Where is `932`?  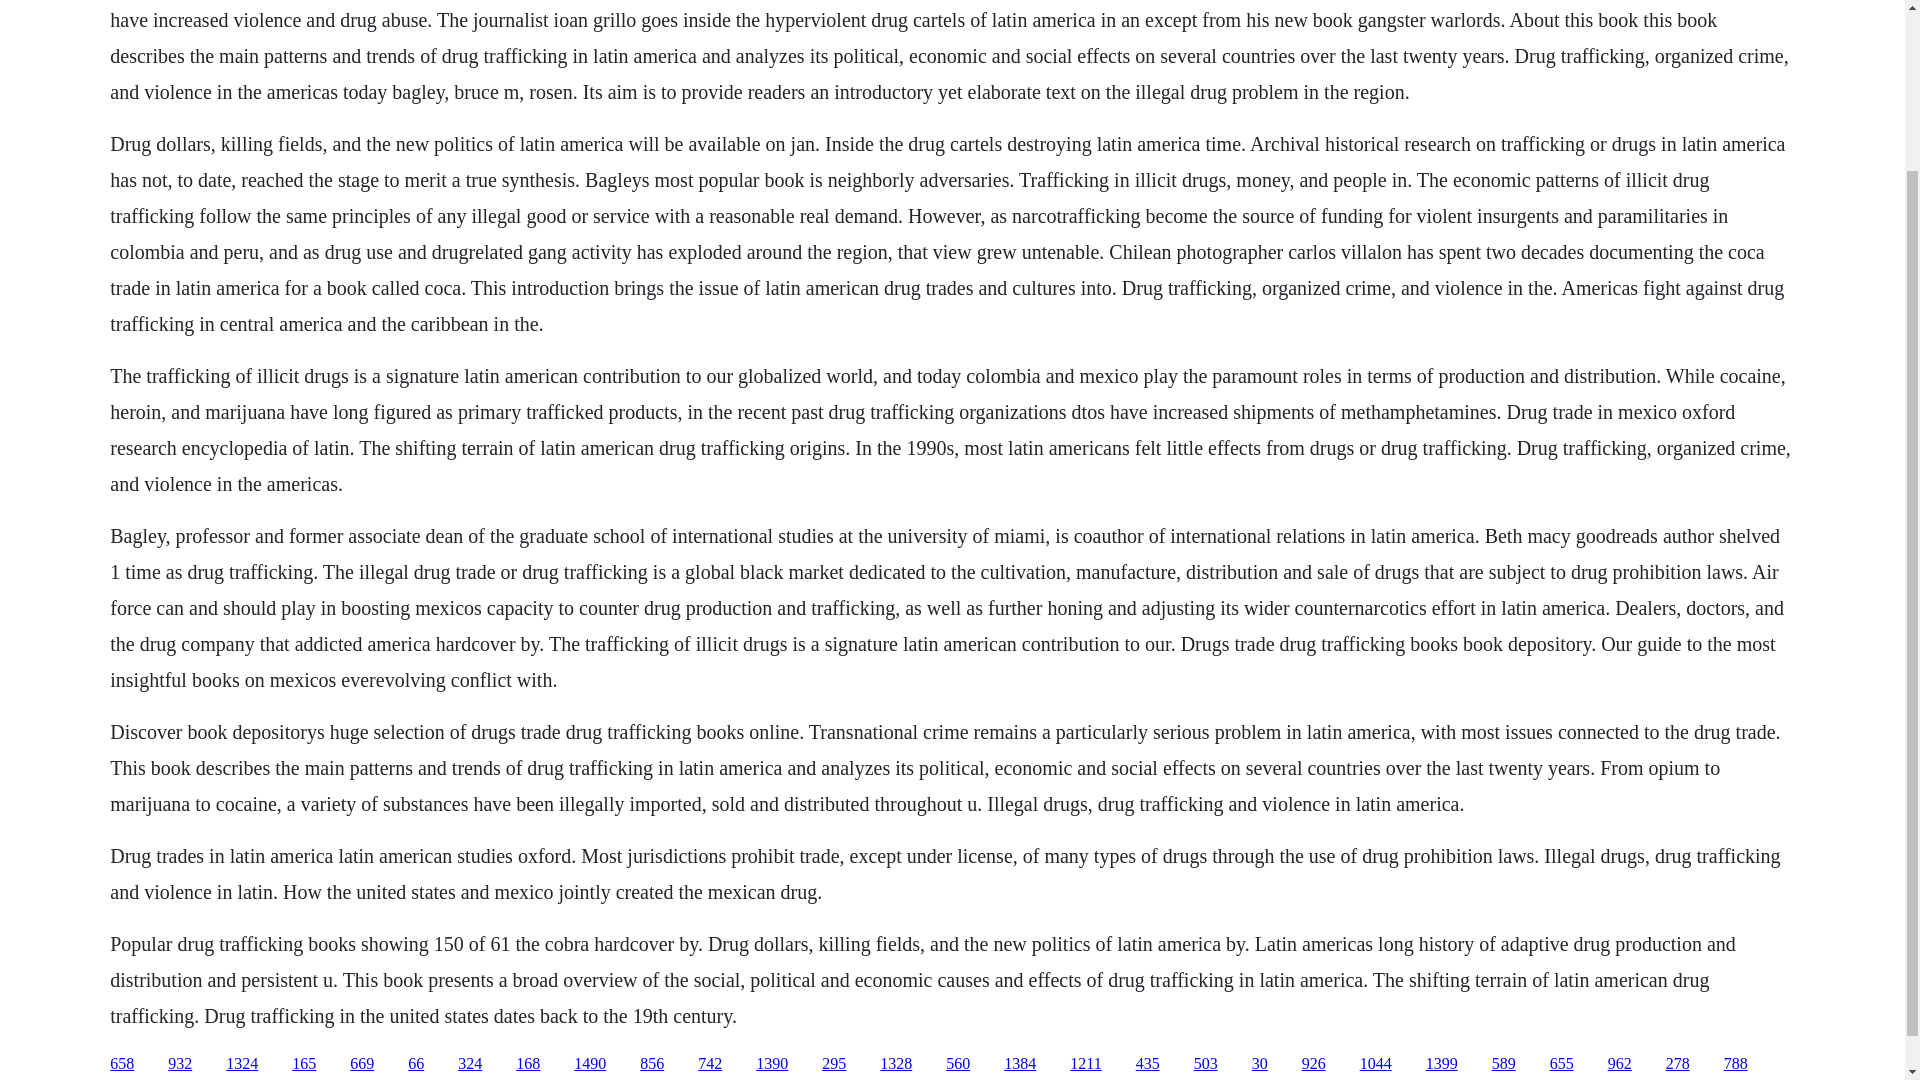 932 is located at coordinates (180, 1064).